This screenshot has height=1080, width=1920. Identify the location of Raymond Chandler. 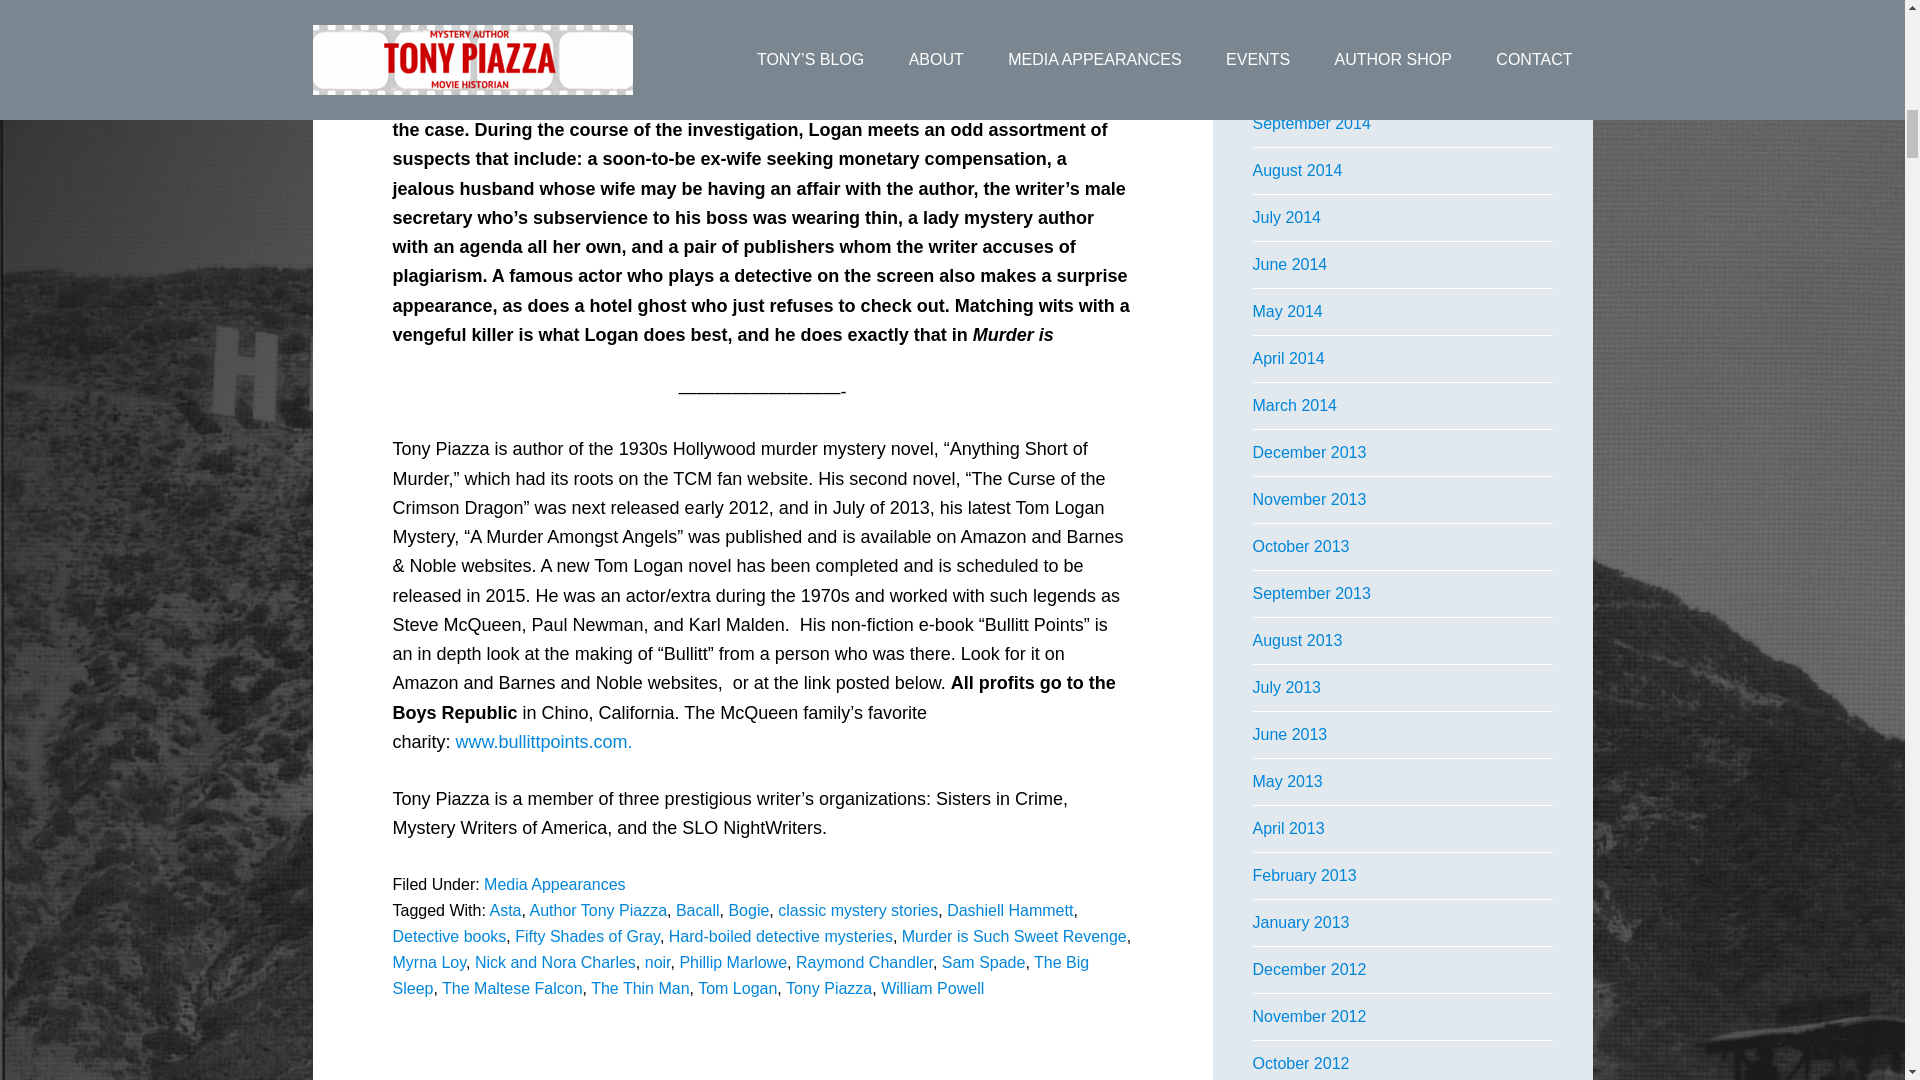
(864, 962).